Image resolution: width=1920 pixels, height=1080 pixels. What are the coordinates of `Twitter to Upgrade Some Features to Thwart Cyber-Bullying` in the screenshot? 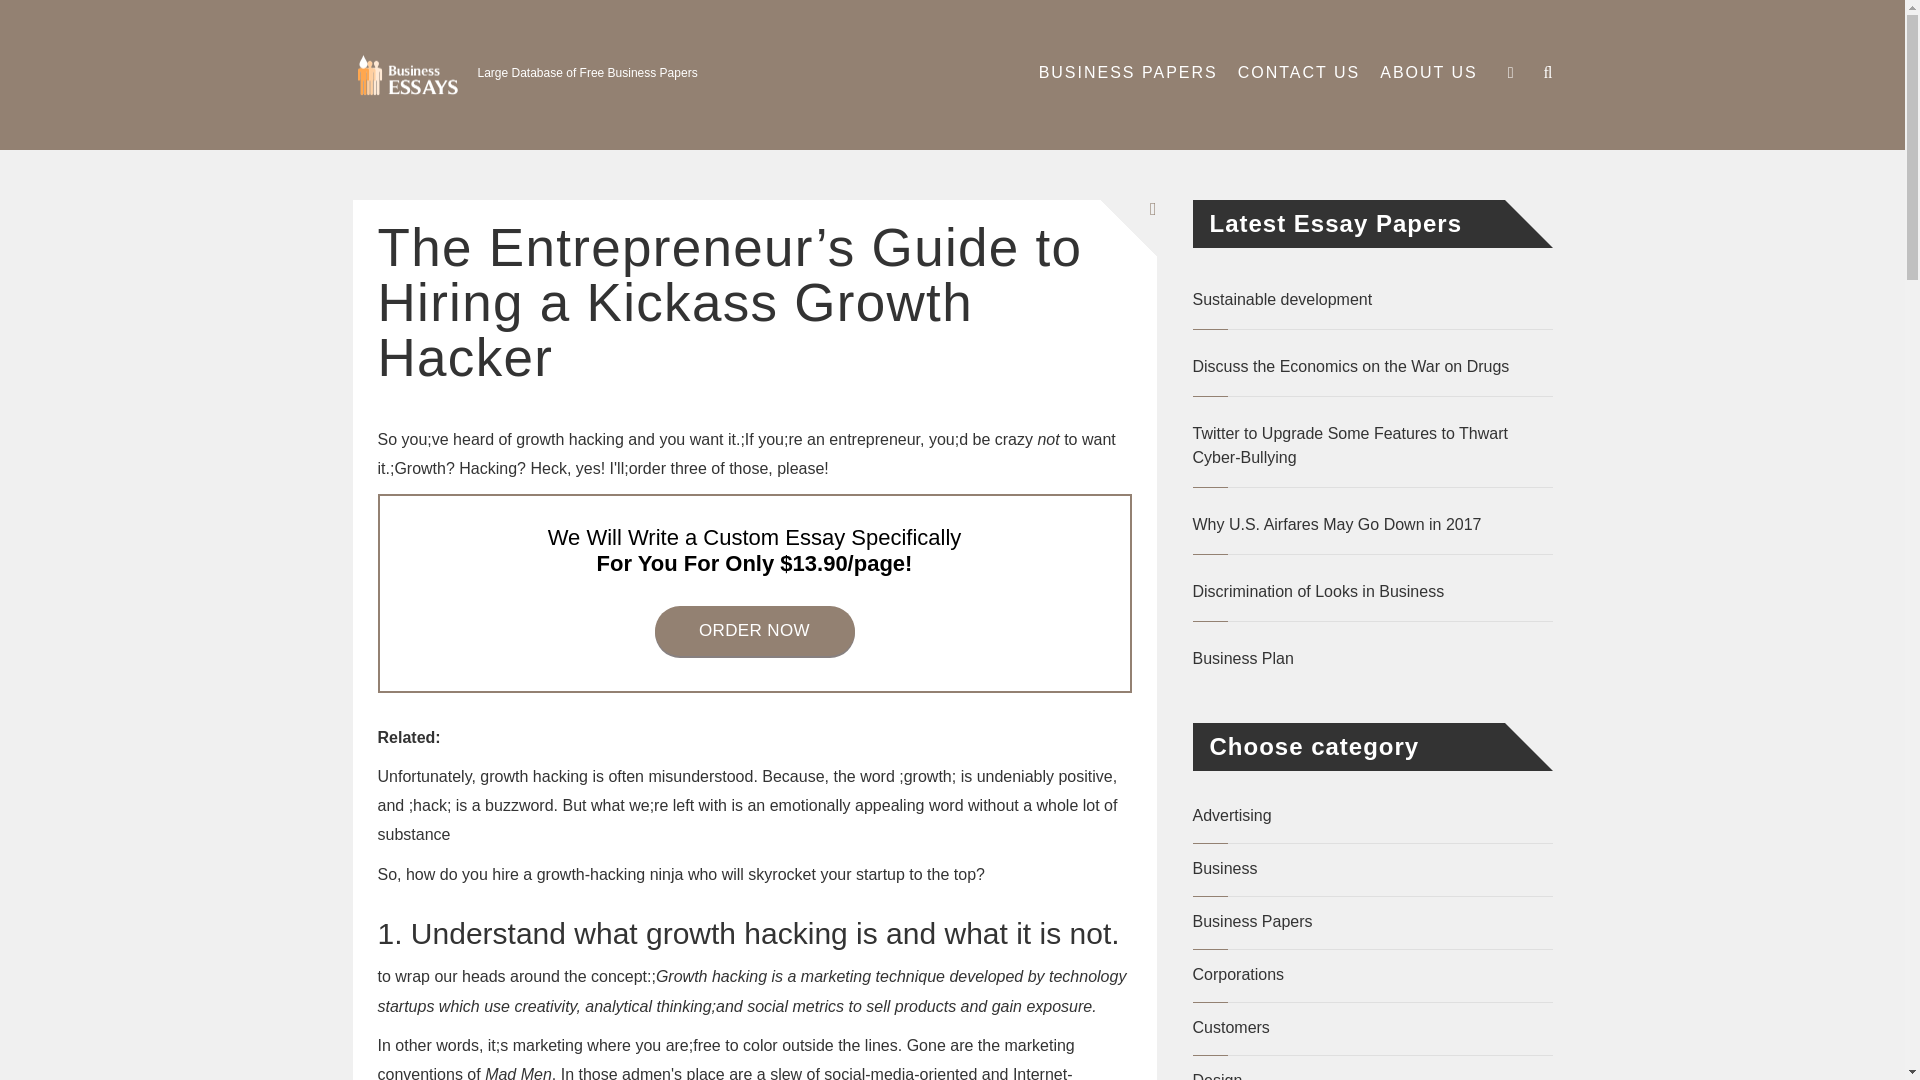 It's located at (1372, 446).